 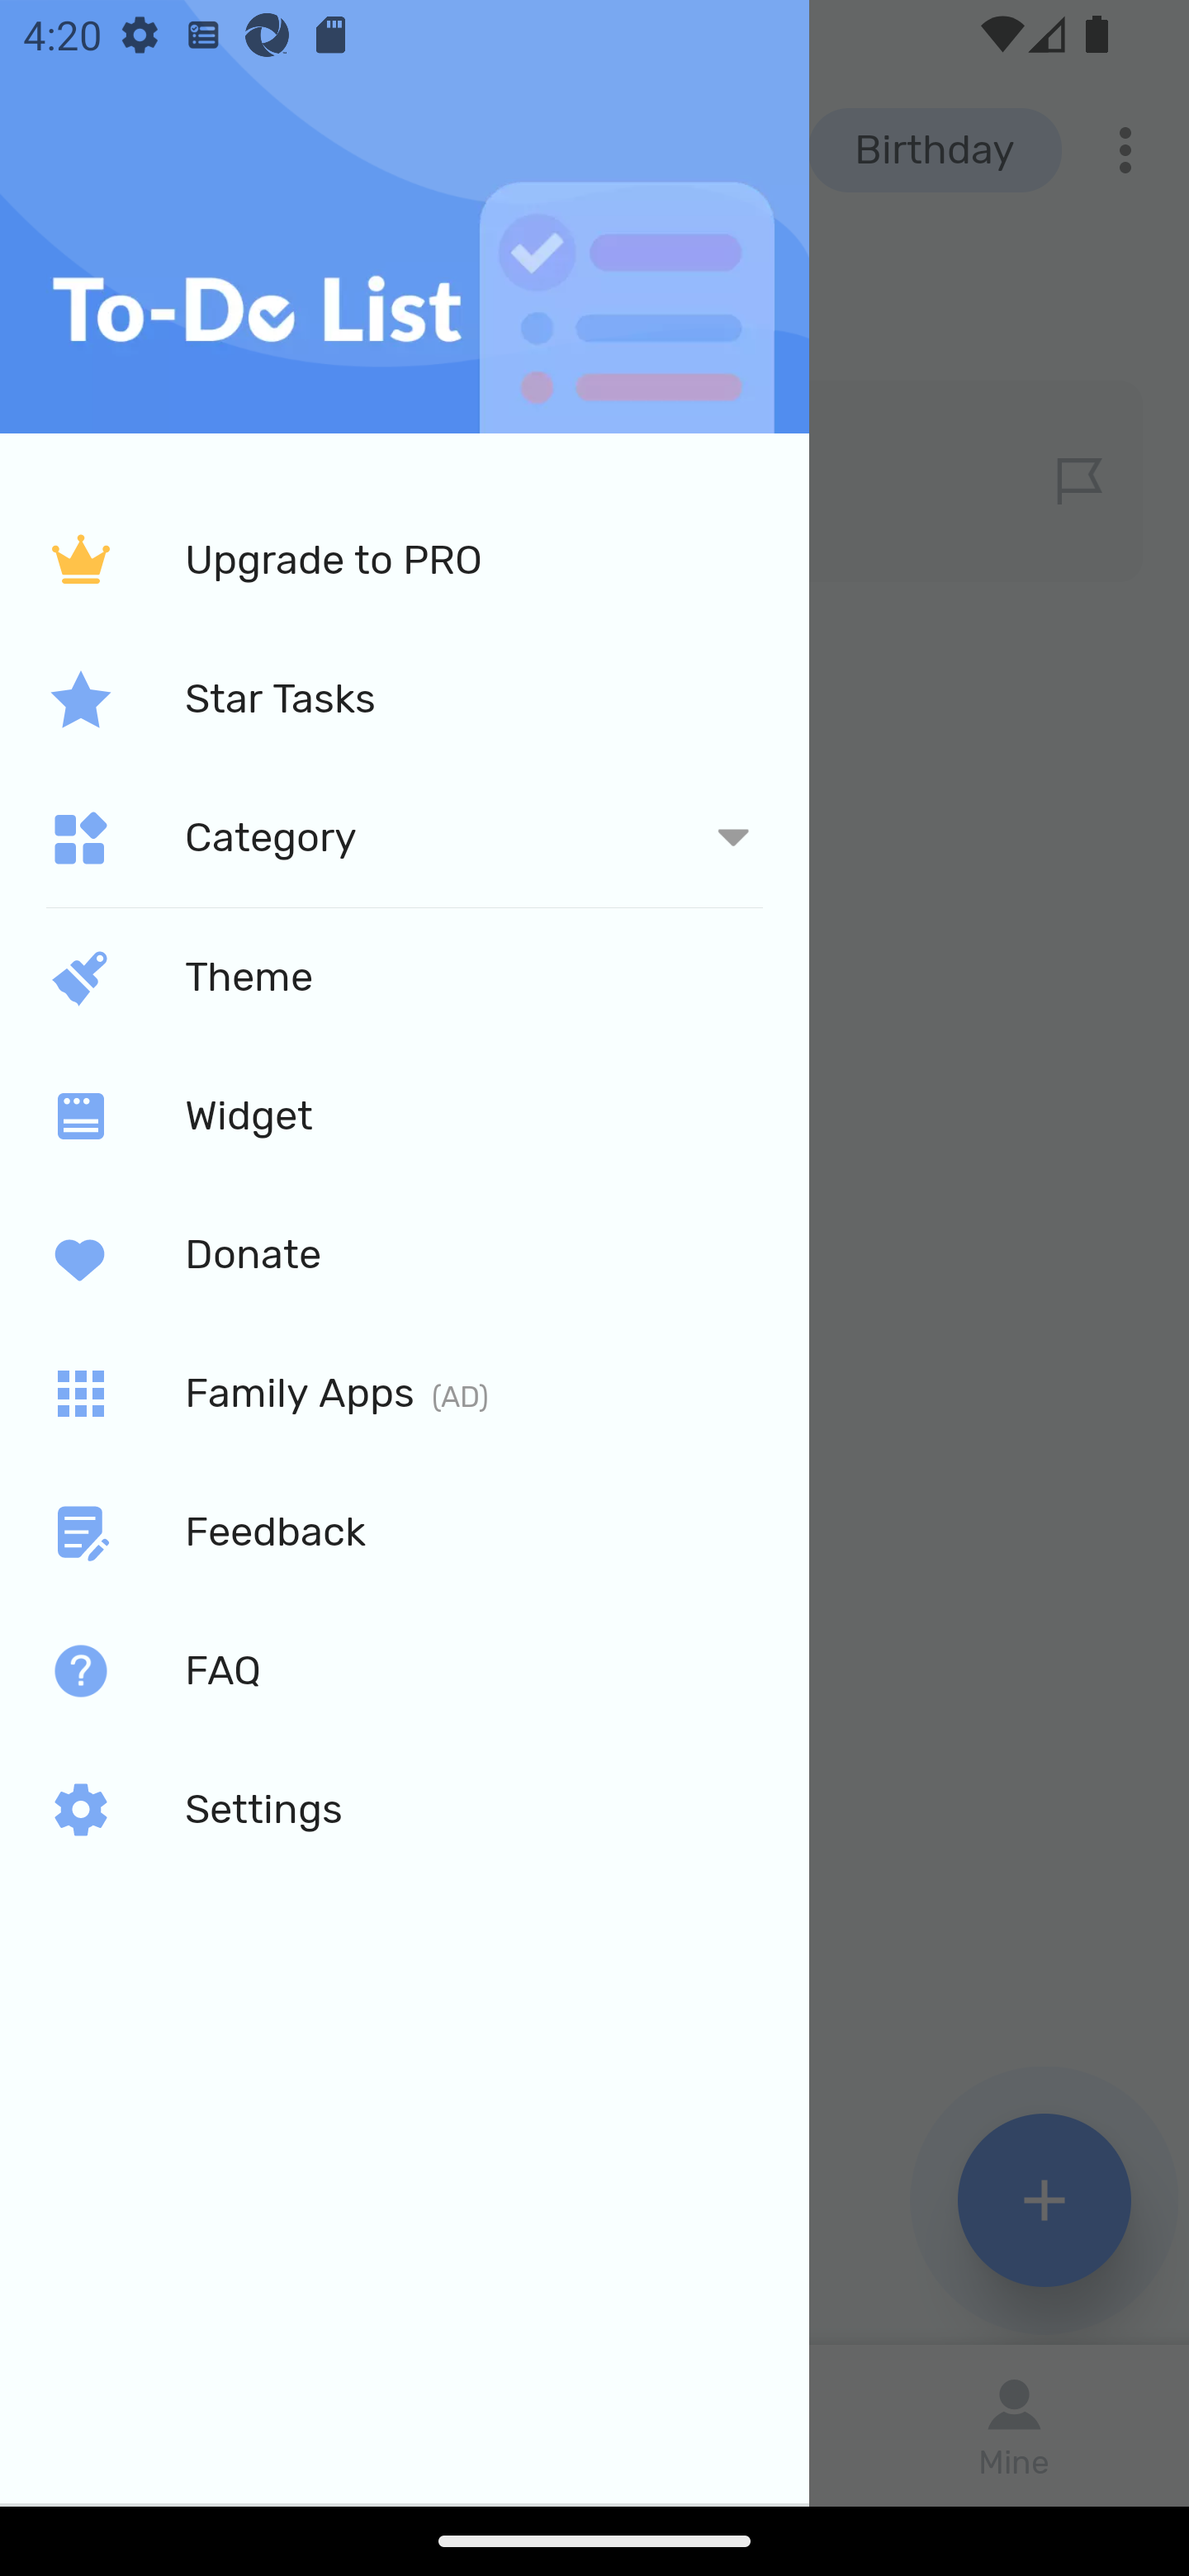 What do you see at coordinates (405, 561) in the screenshot?
I see `Upgrade to PRO` at bounding box center [405, 561].